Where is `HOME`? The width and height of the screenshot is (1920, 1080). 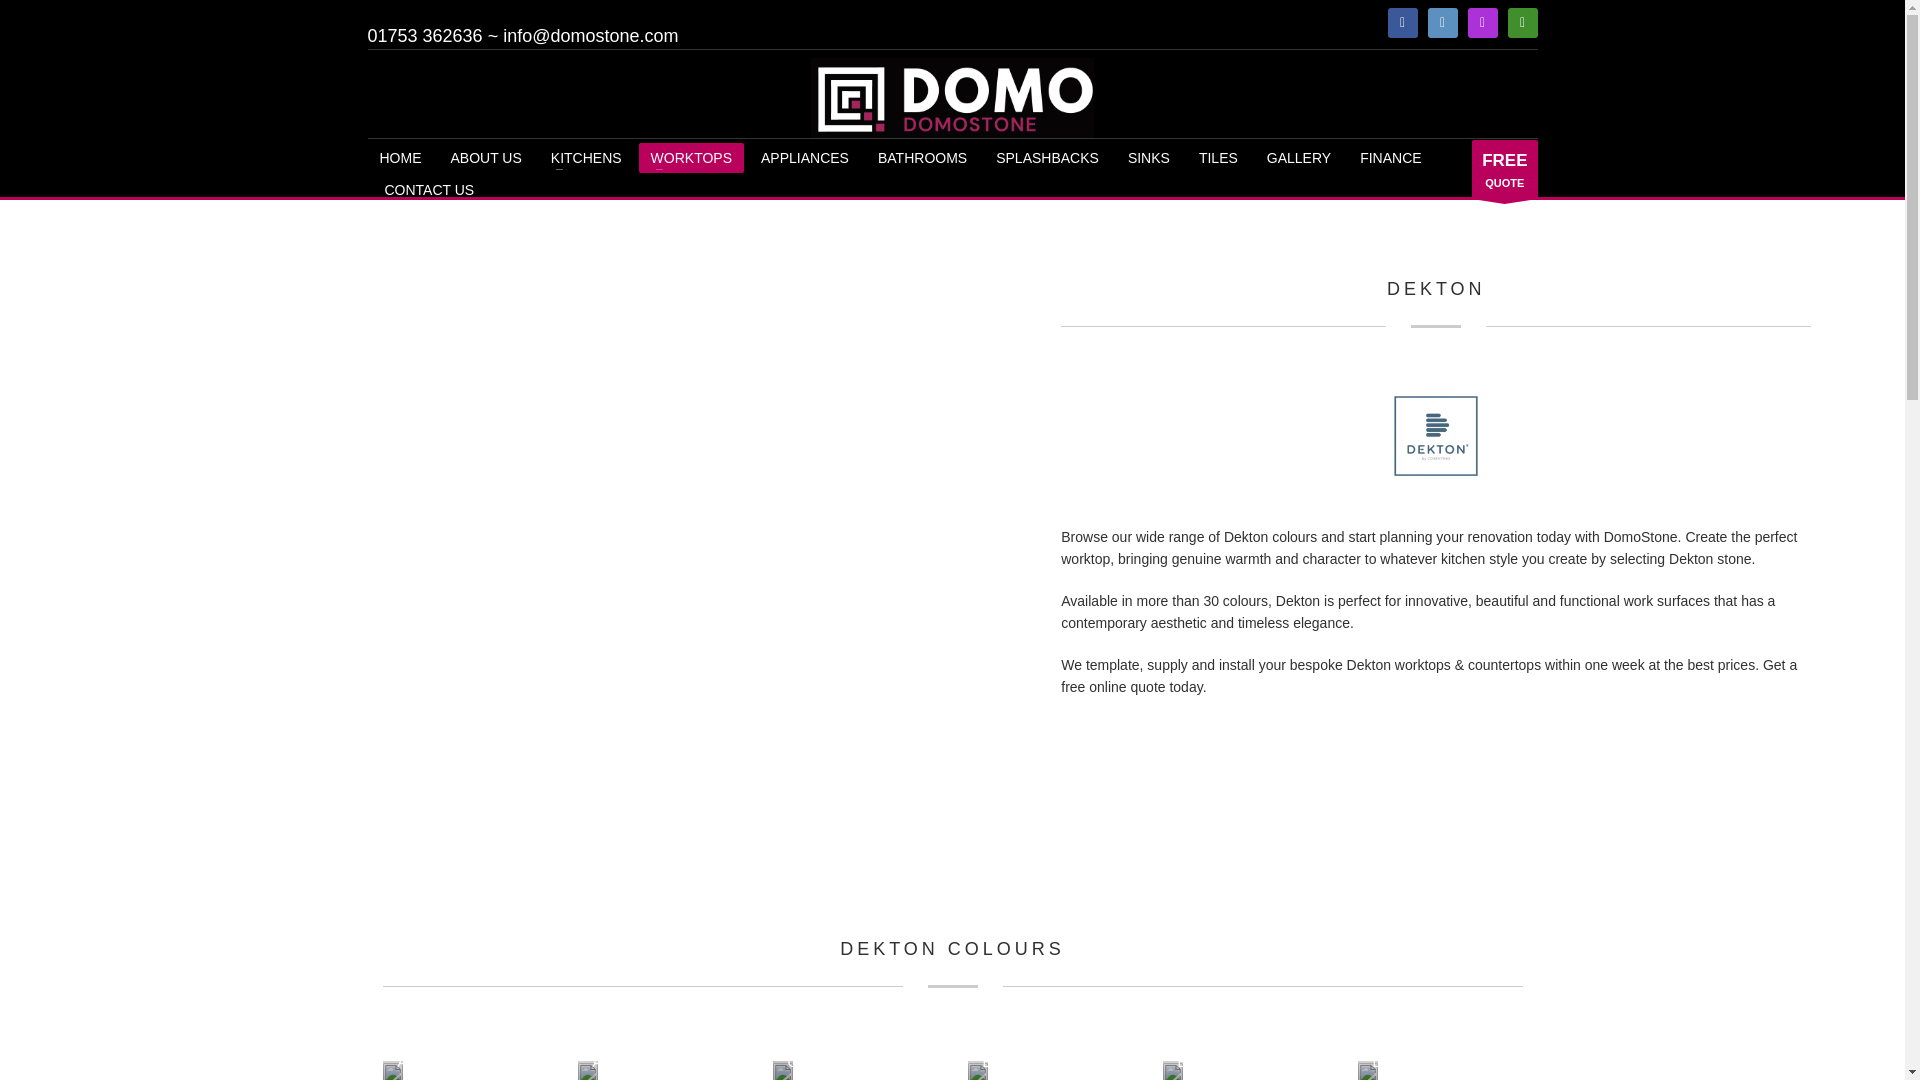
HOME is located at coordinates (400, 157).